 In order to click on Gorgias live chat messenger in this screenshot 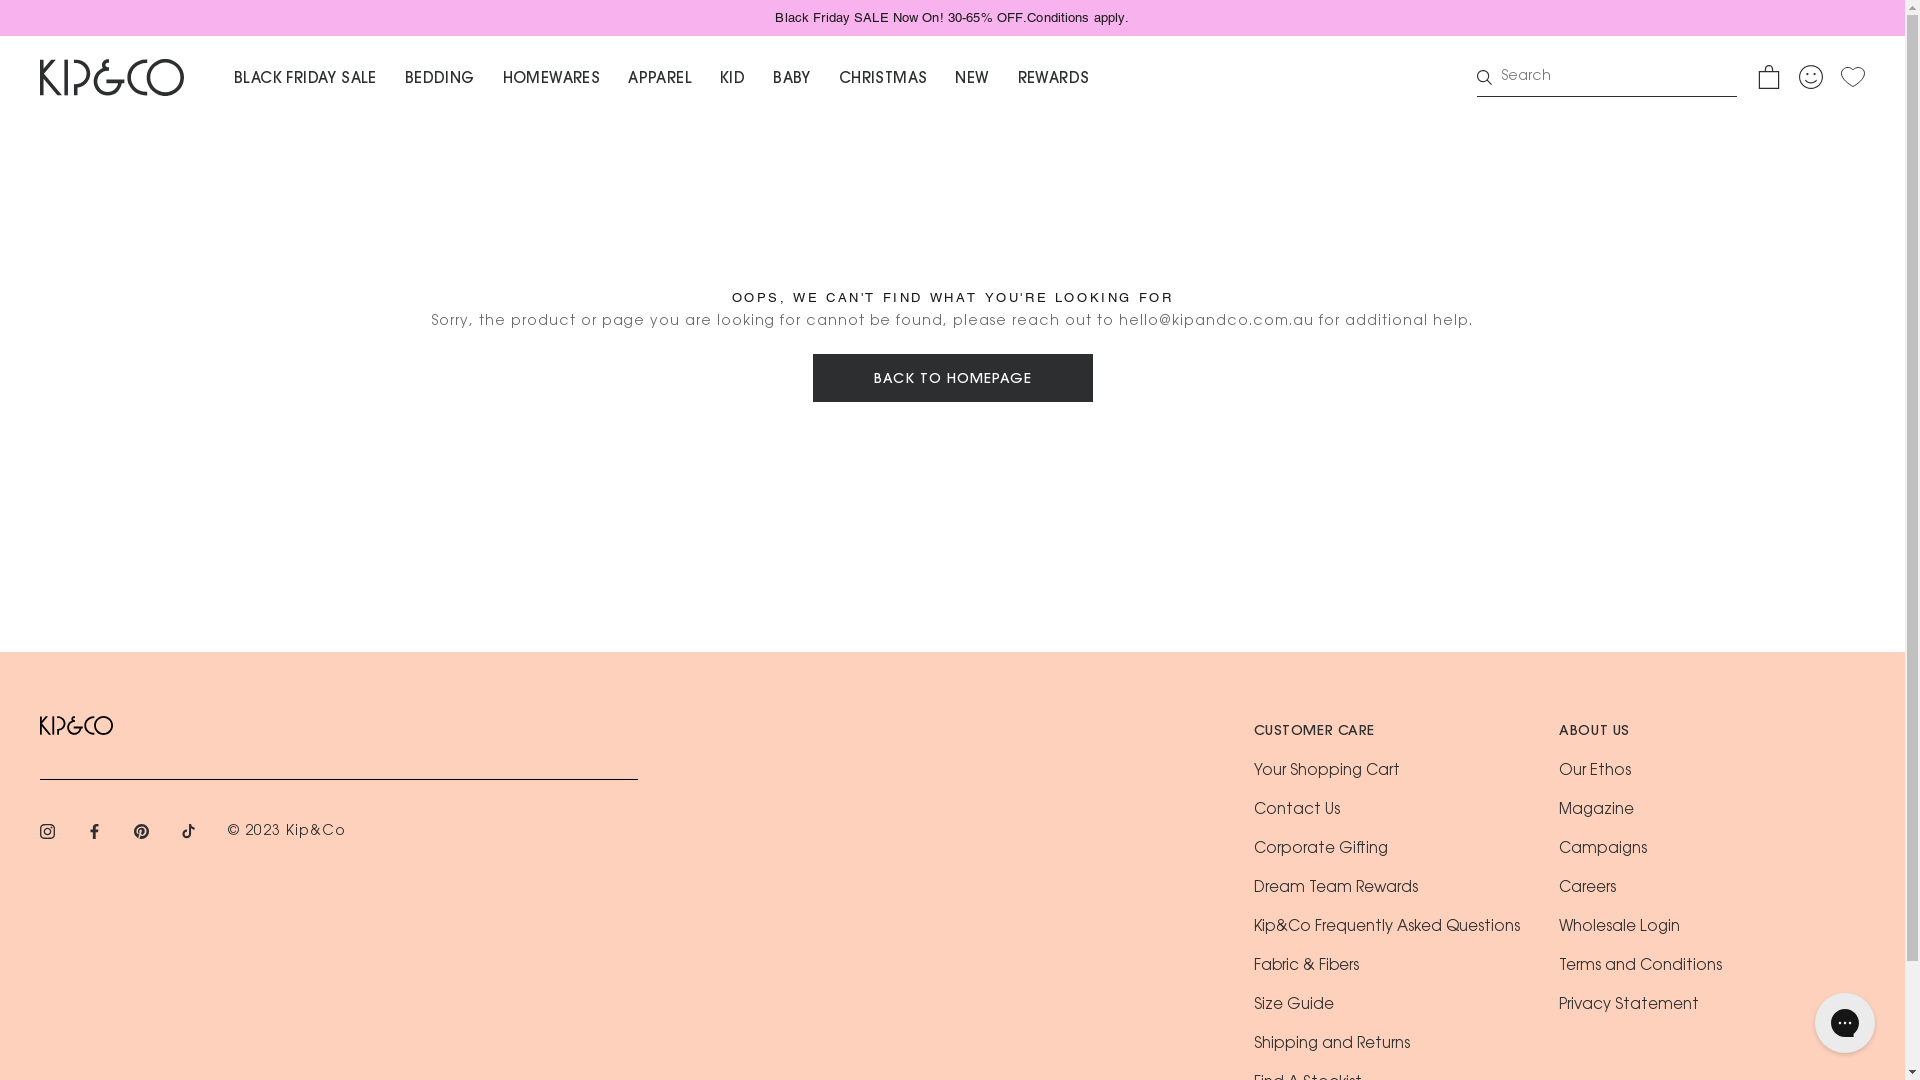, I will do `click(1845, 1023)`.